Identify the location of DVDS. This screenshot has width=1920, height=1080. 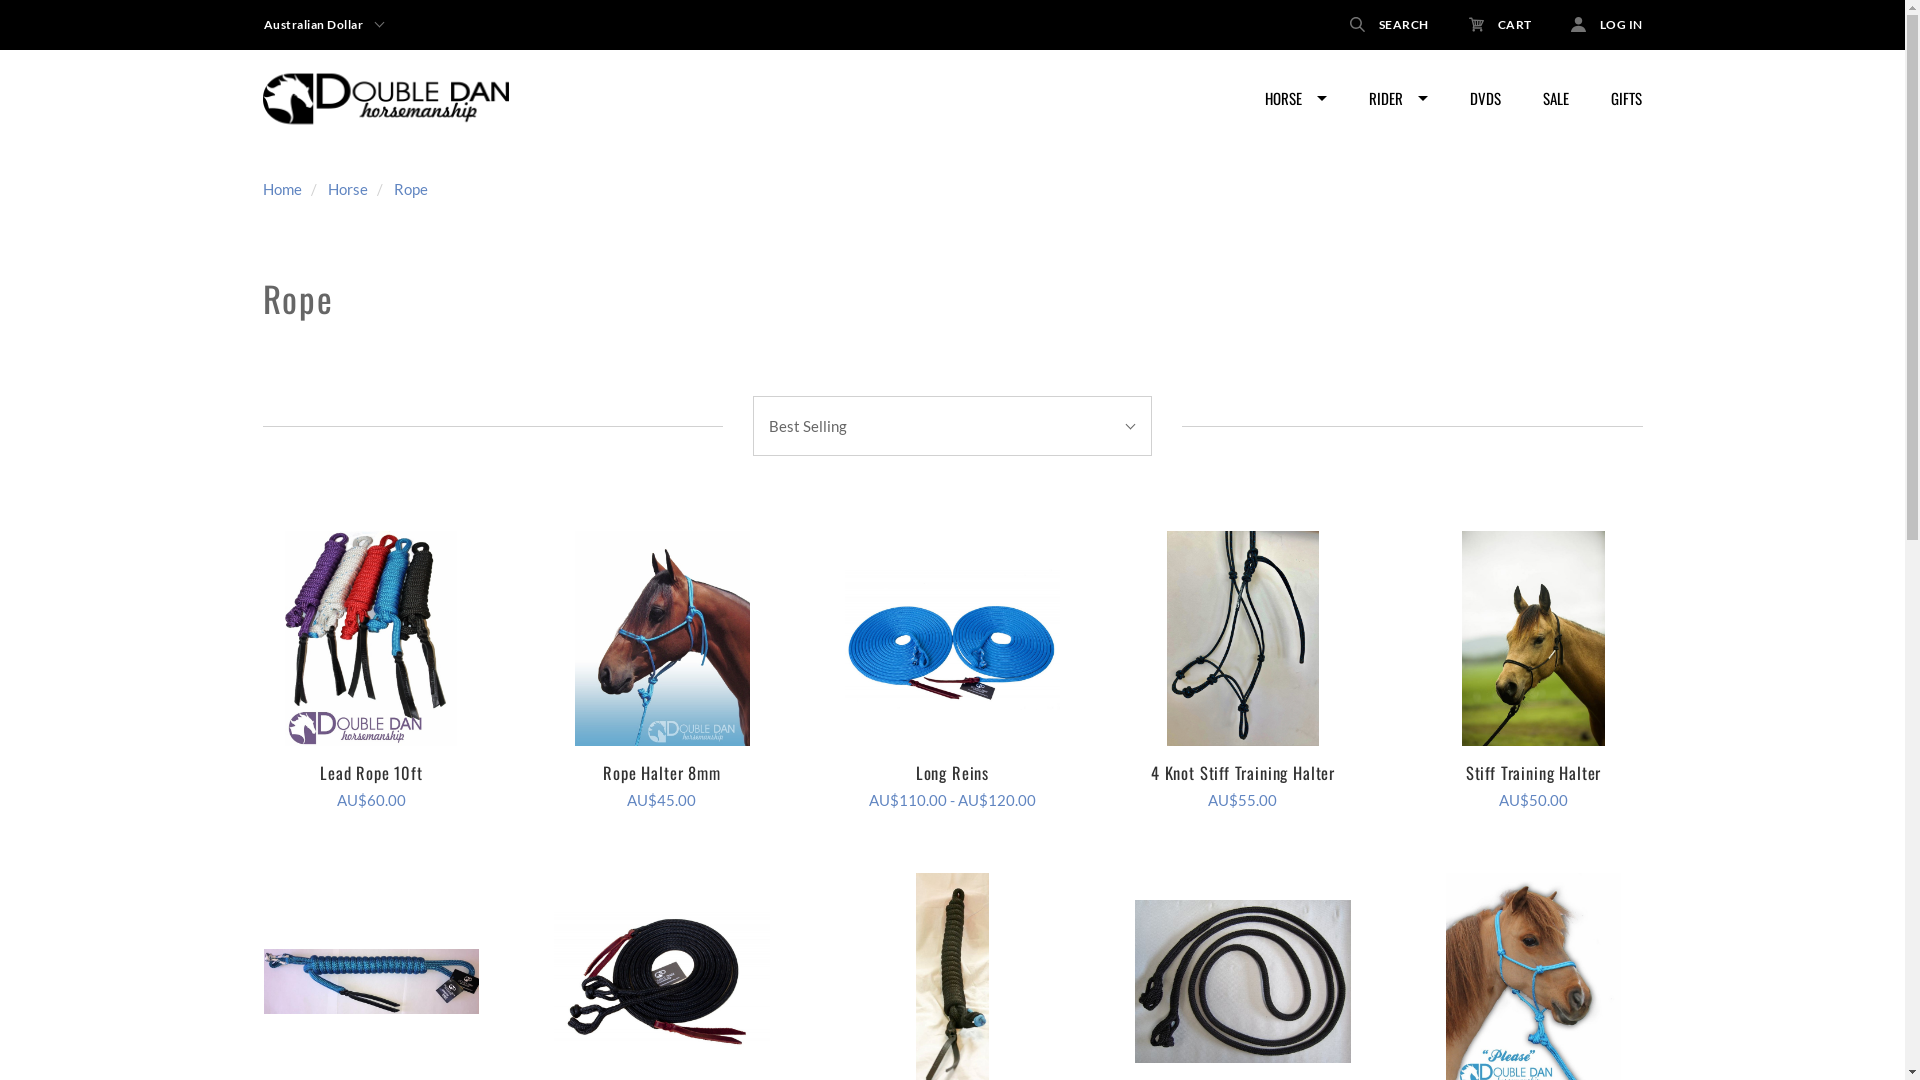
(1484, 99).